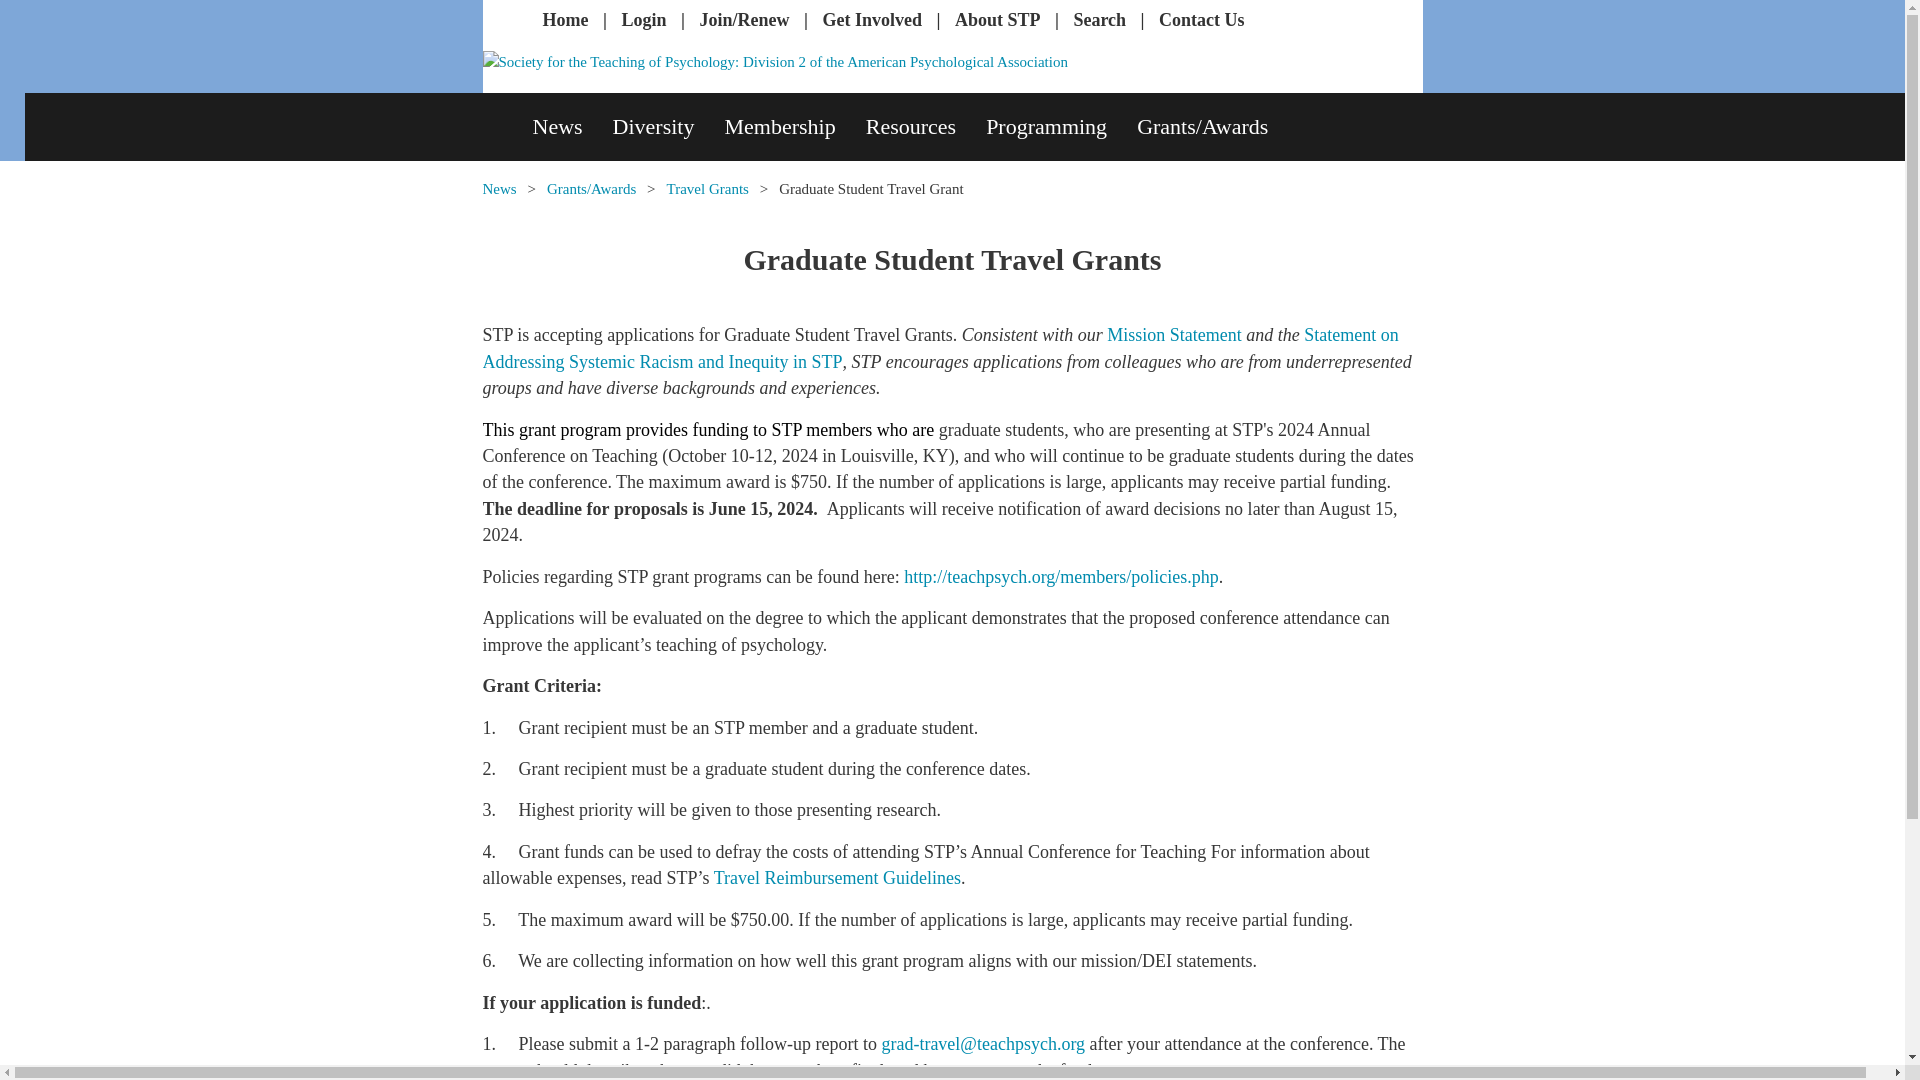 The image size is (1920, 1080). I want to click on Diversity, so click(668, 126).